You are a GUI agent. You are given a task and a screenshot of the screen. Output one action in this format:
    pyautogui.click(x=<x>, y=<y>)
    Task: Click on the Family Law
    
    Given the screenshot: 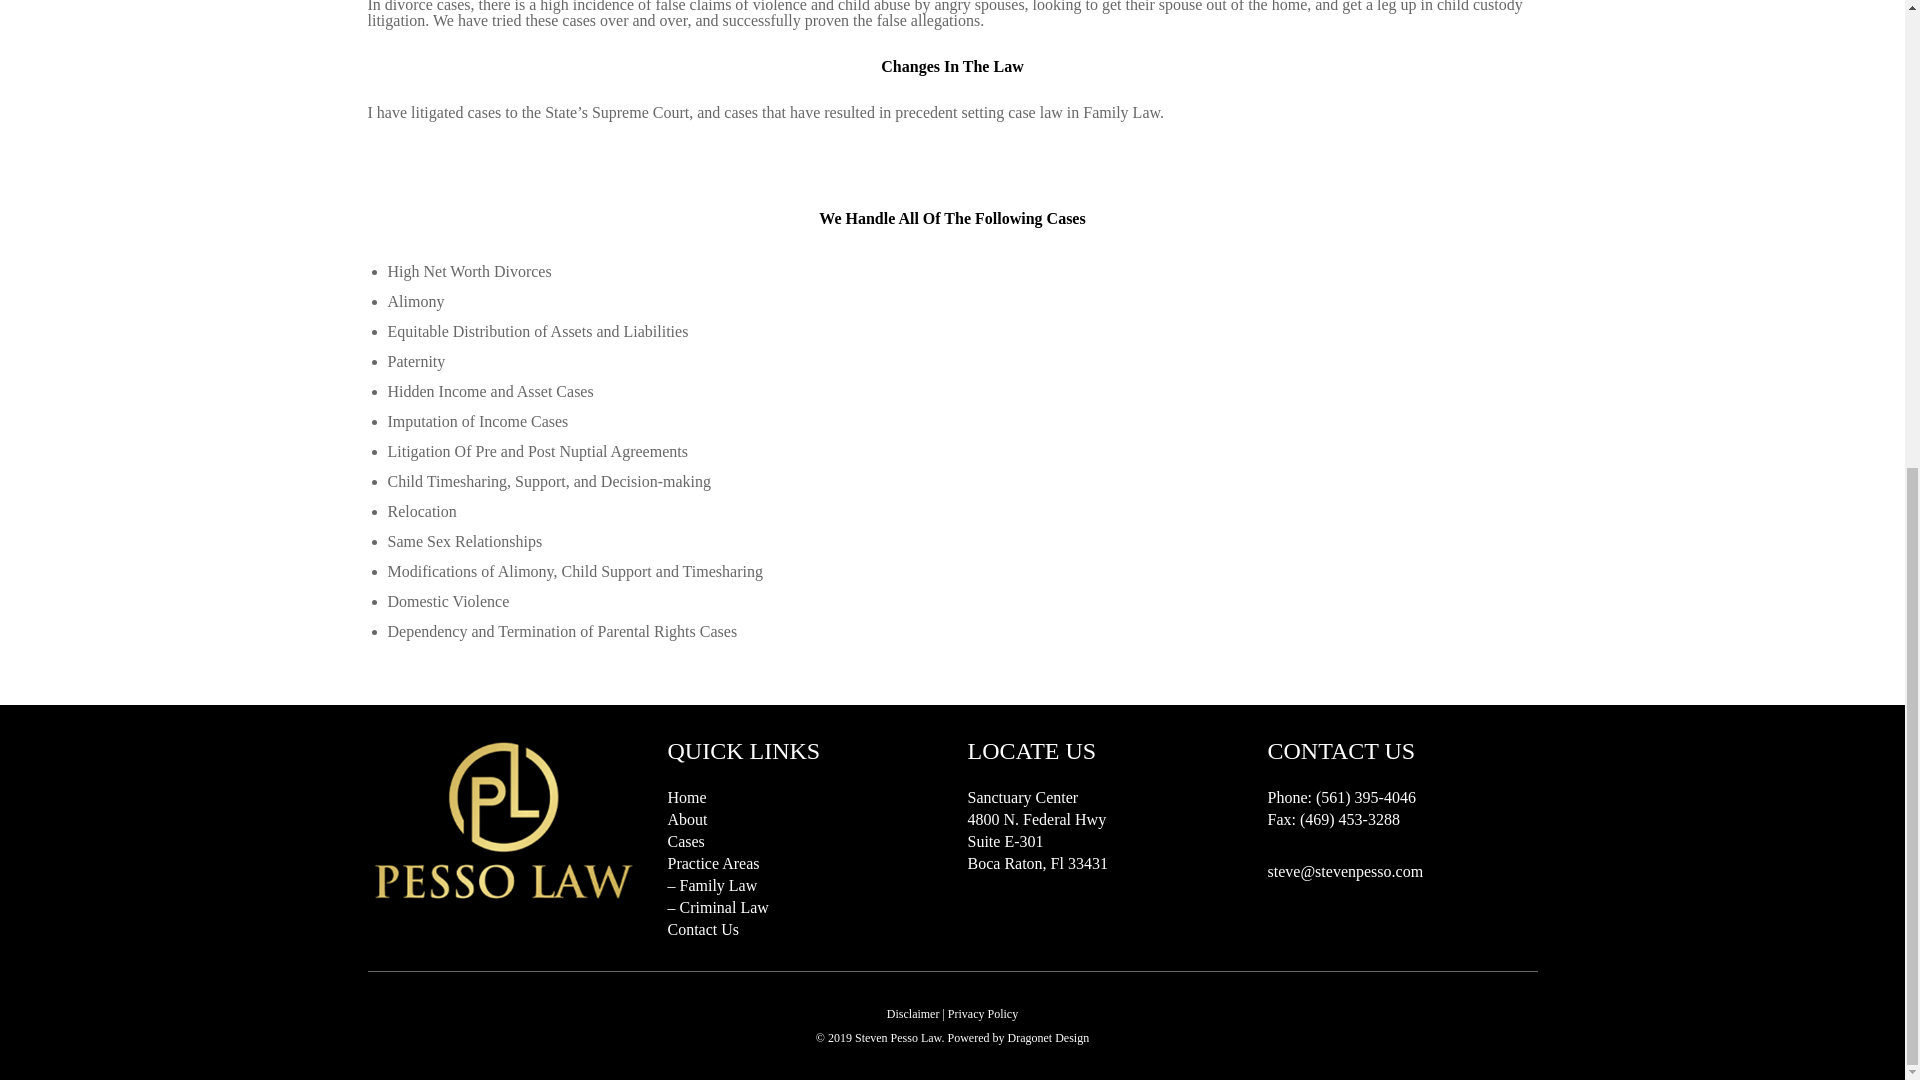 What is the action you would take?
    pyautogui.click(x=718, y=885)
    